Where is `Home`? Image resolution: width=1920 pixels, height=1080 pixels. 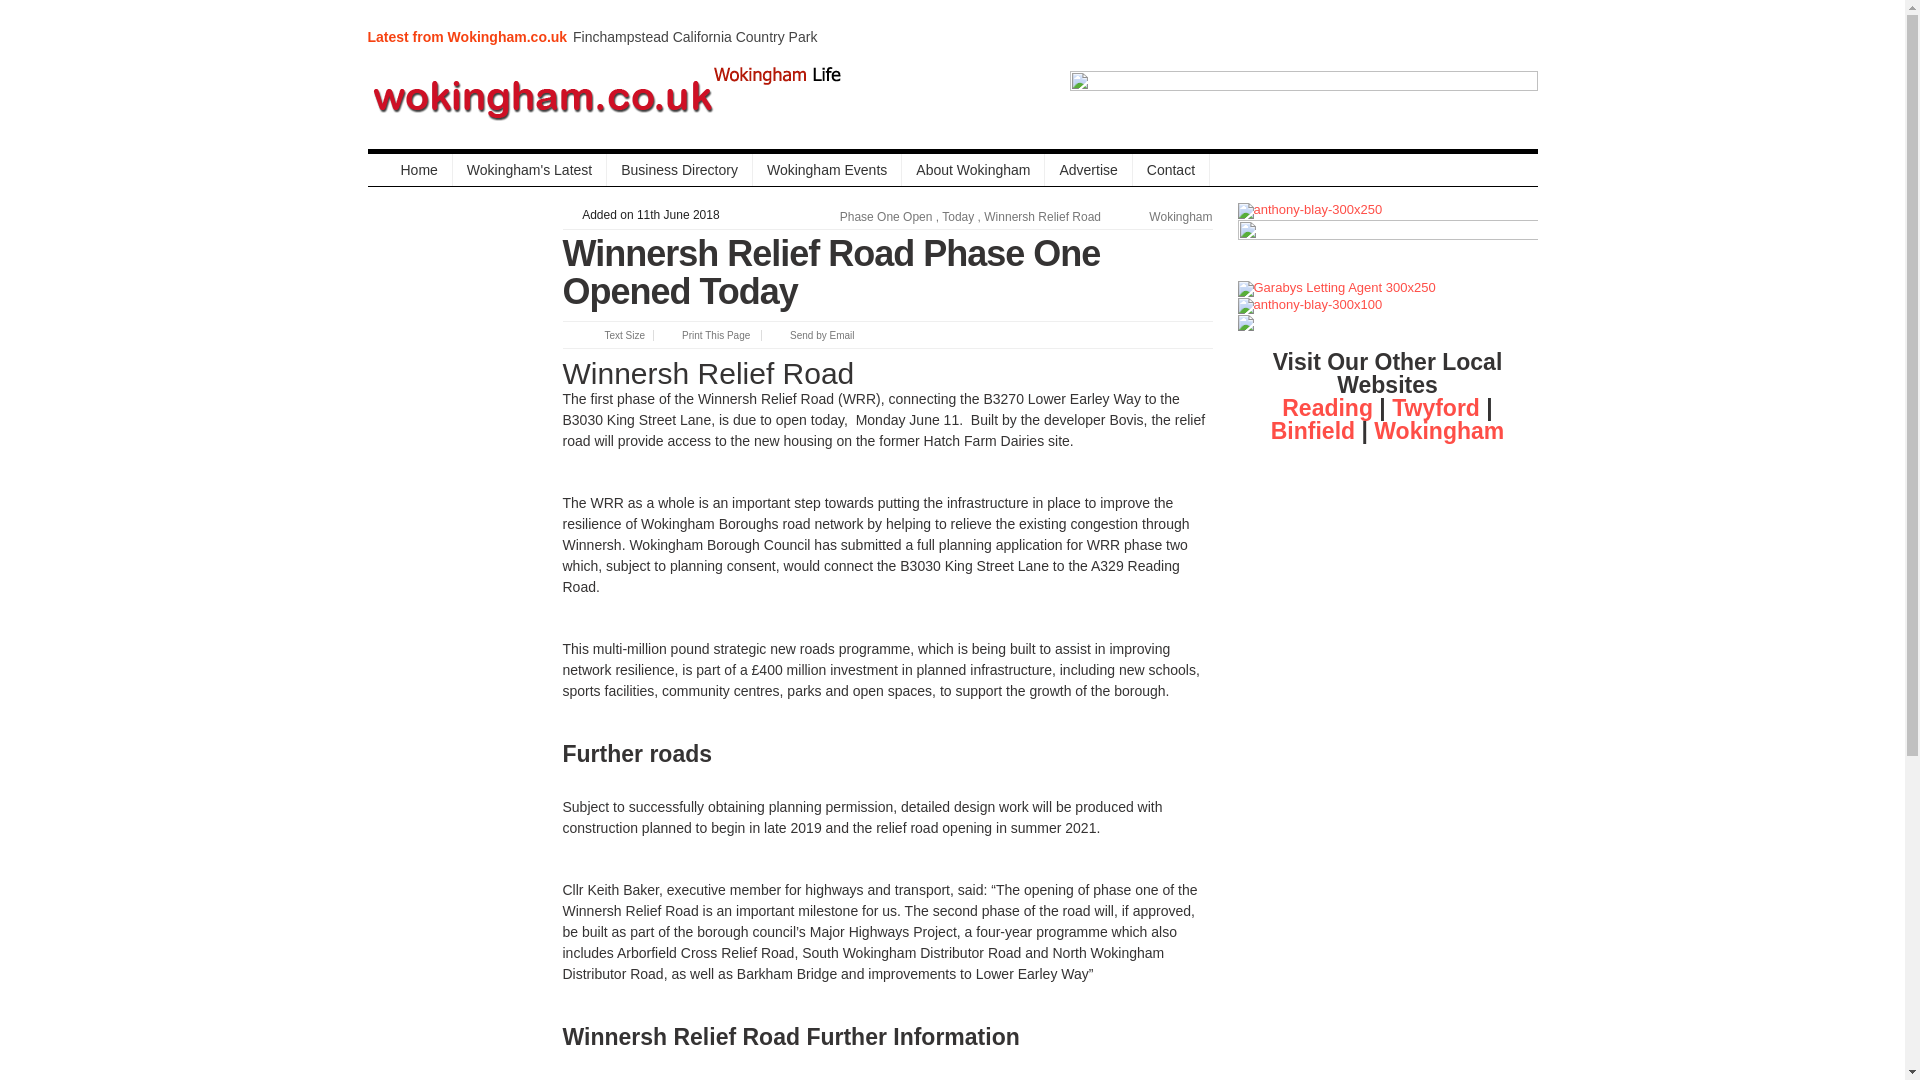 Home is located at coordinates (410, 170).